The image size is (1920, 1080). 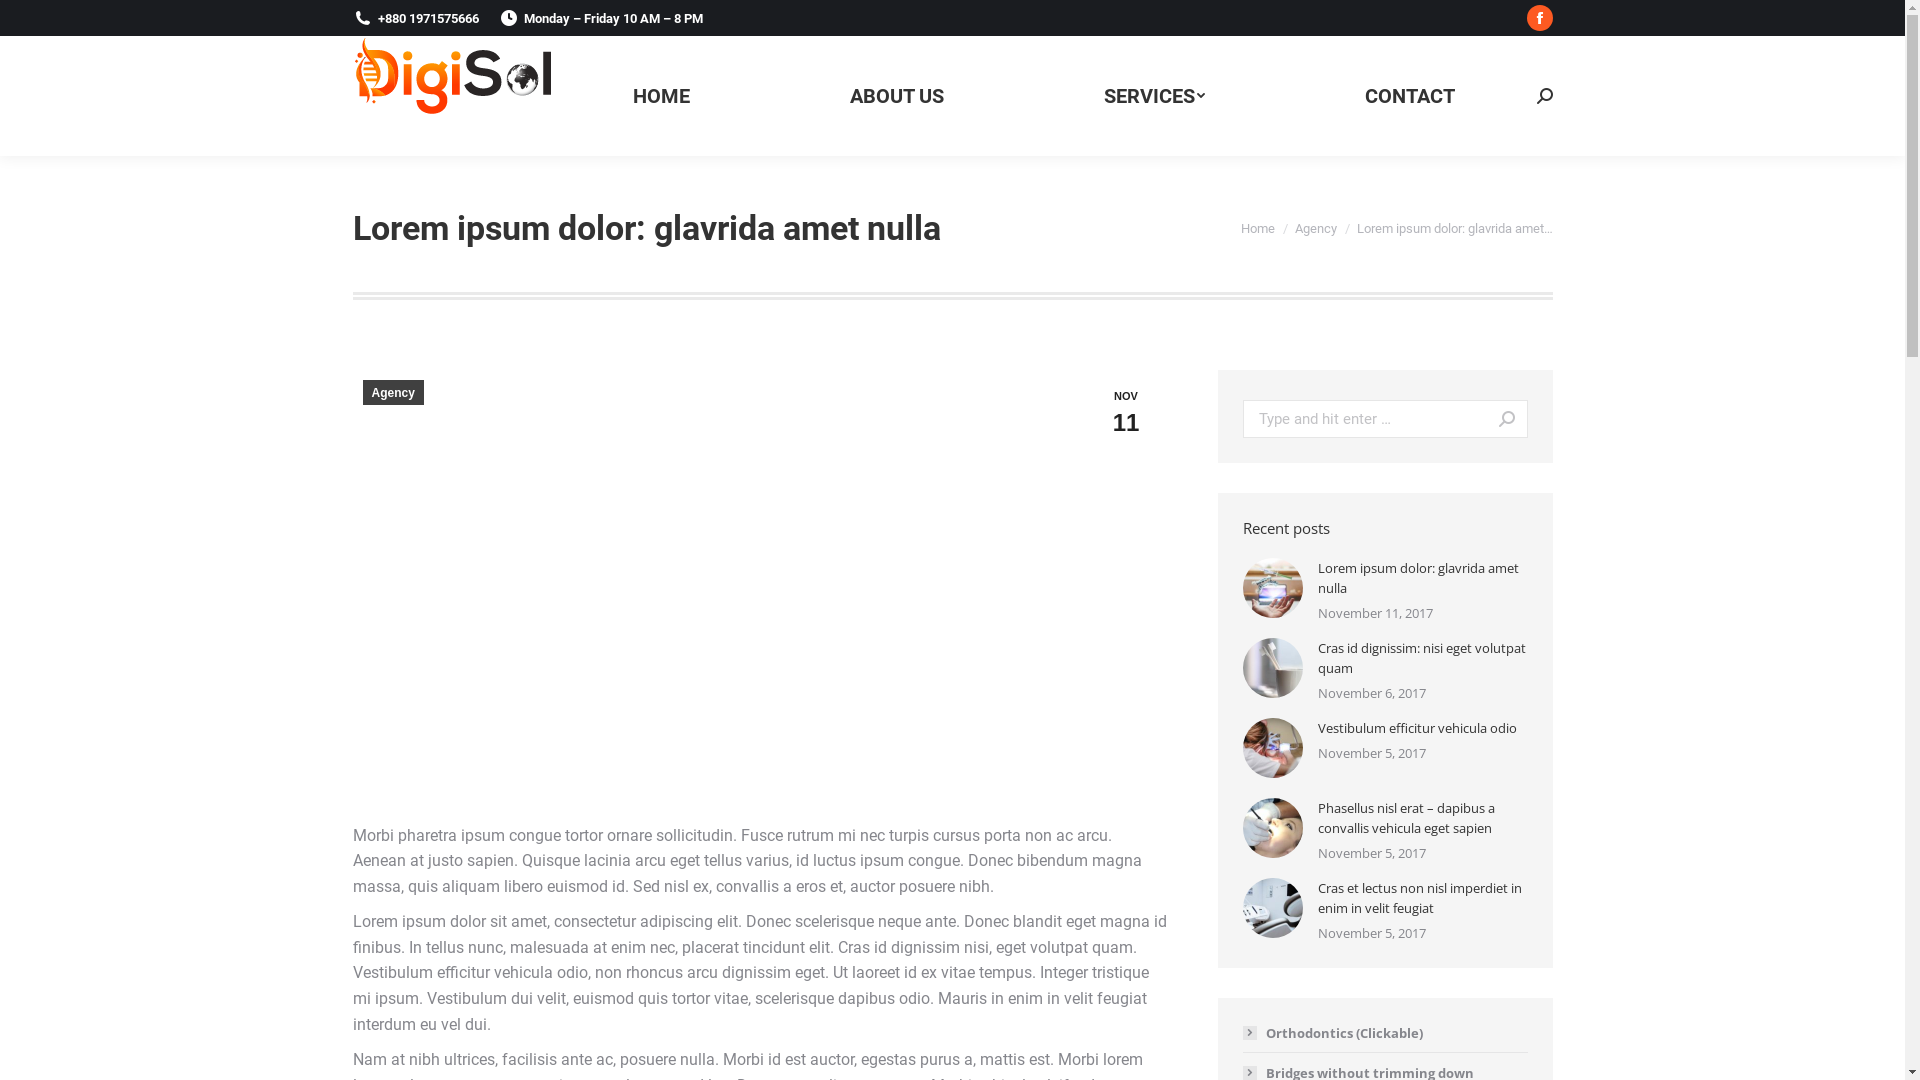 What do you see at coordinates (897, 96) in the screenshot?
I see `ABOUT US` at bounding box center [897, 96].